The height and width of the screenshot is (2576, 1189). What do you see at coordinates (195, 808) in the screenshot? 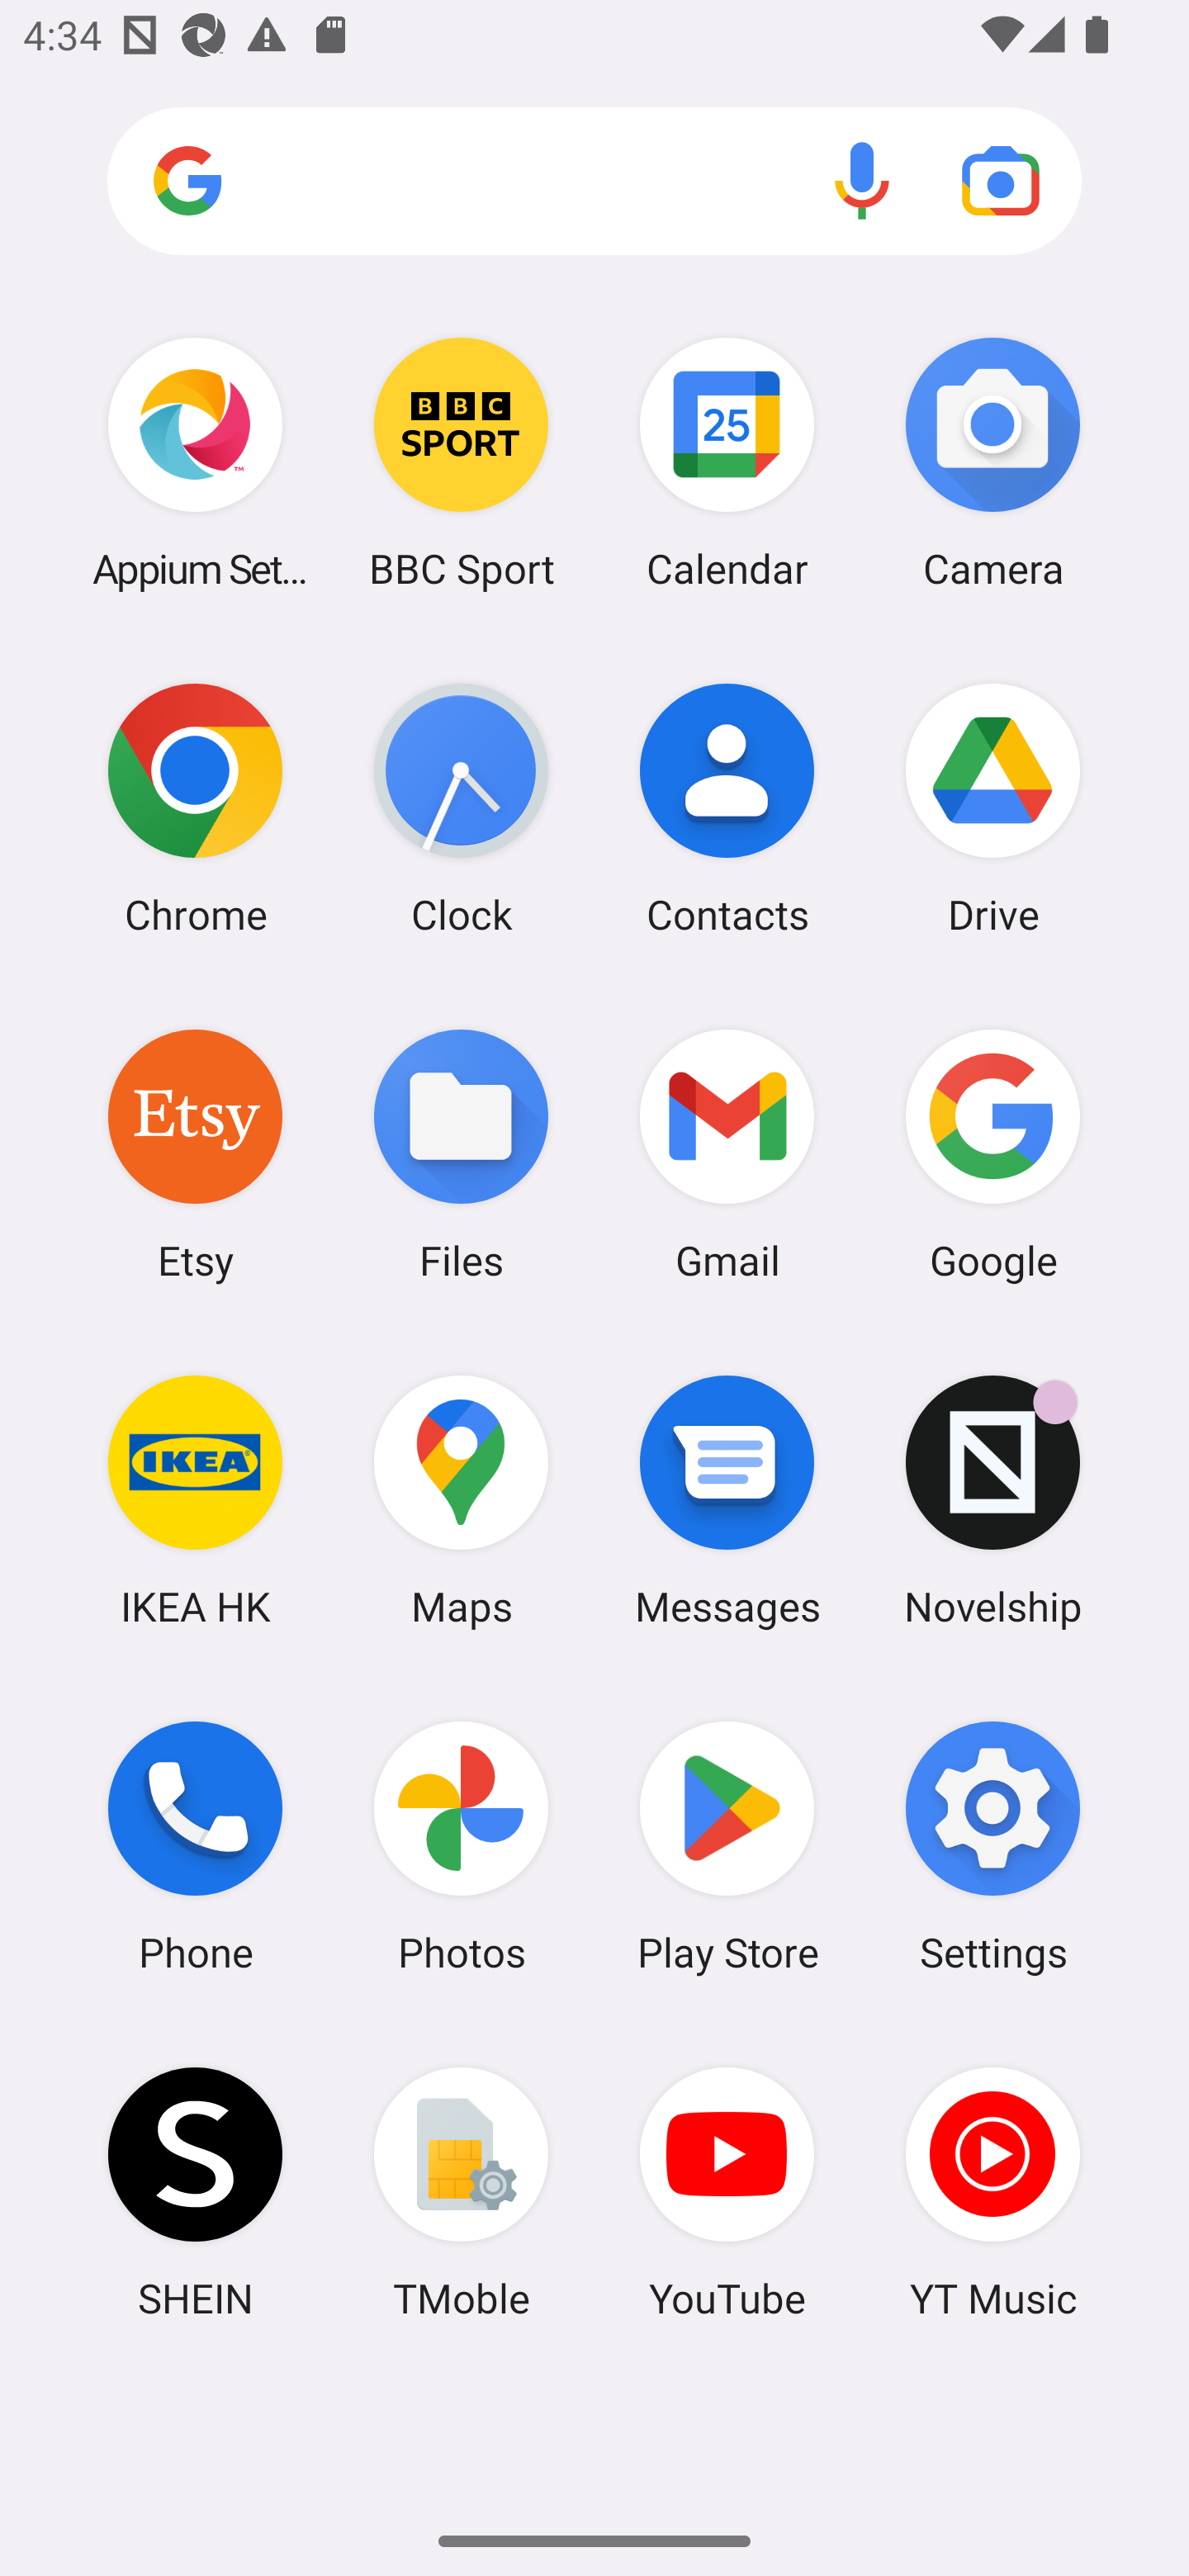
I see `Chrome` at bounding box center [195, 808].